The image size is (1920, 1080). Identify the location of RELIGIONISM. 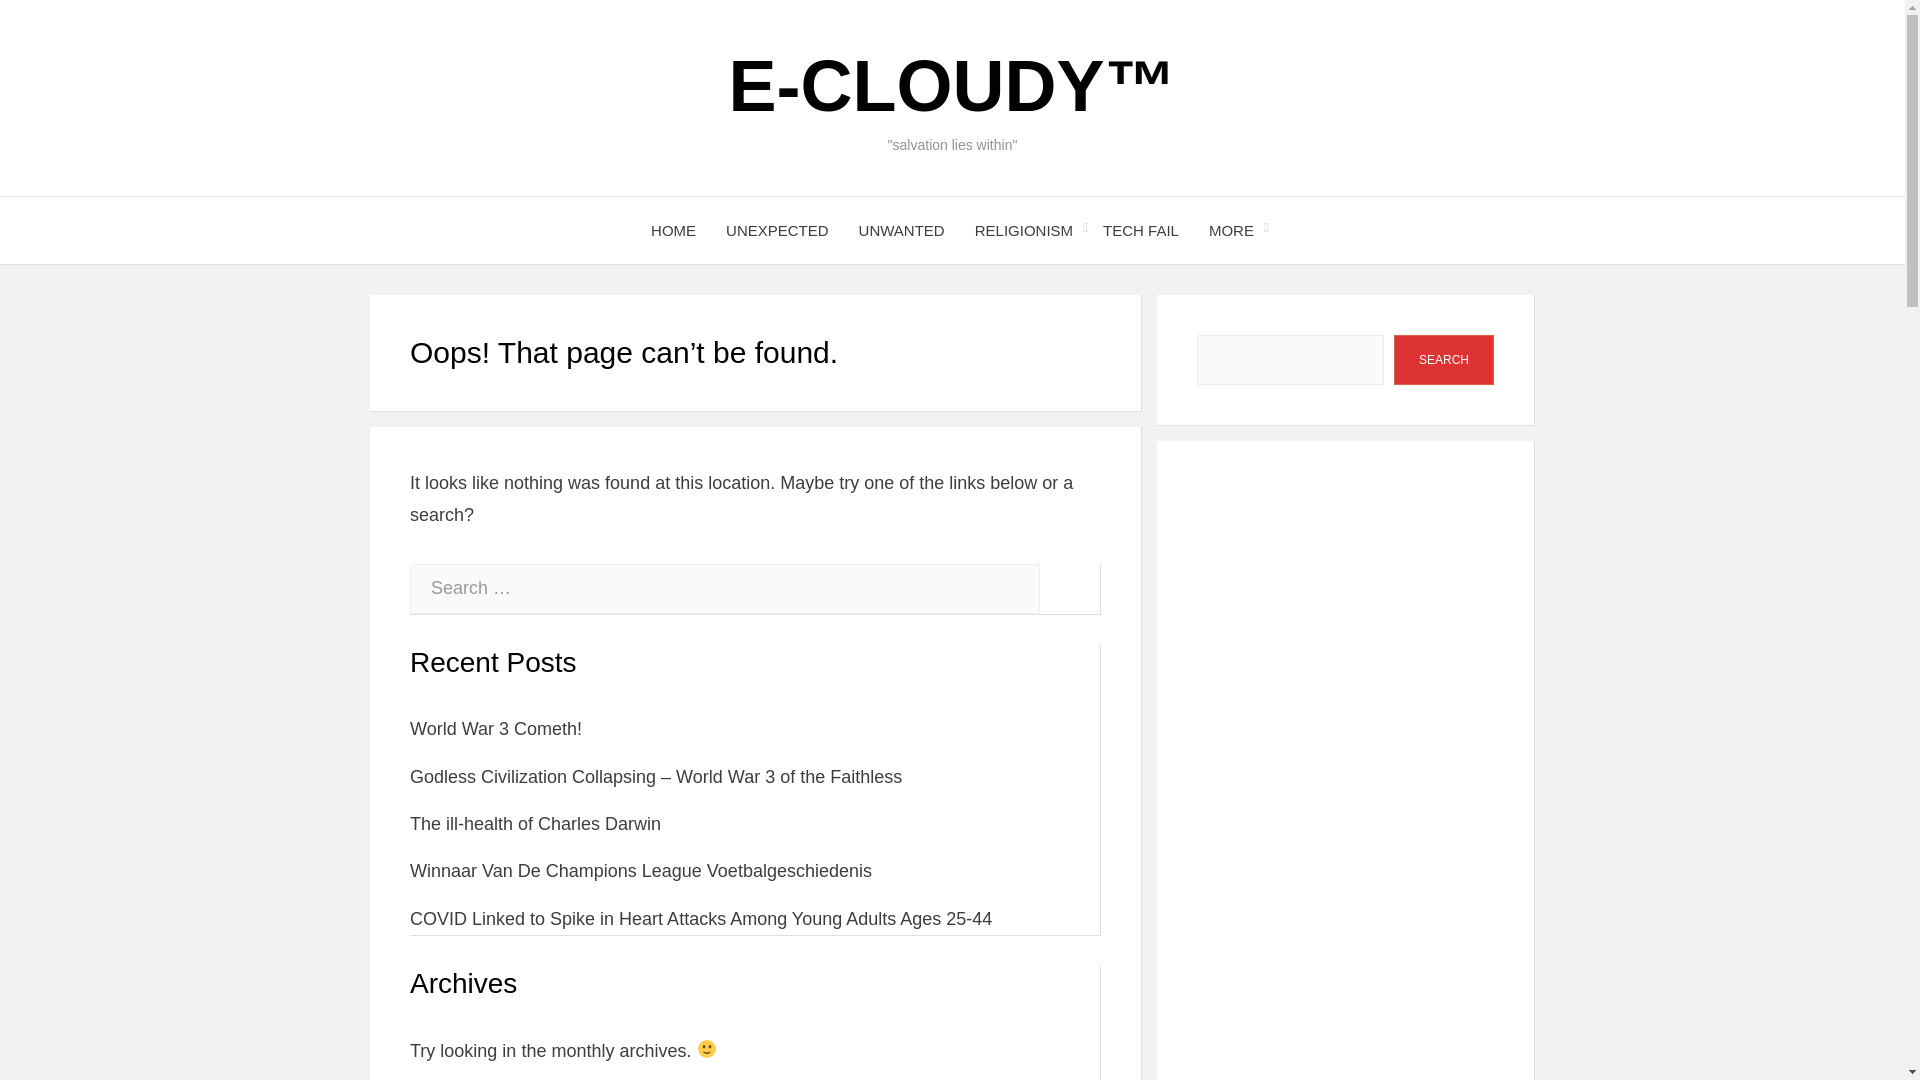
(1024, 230).